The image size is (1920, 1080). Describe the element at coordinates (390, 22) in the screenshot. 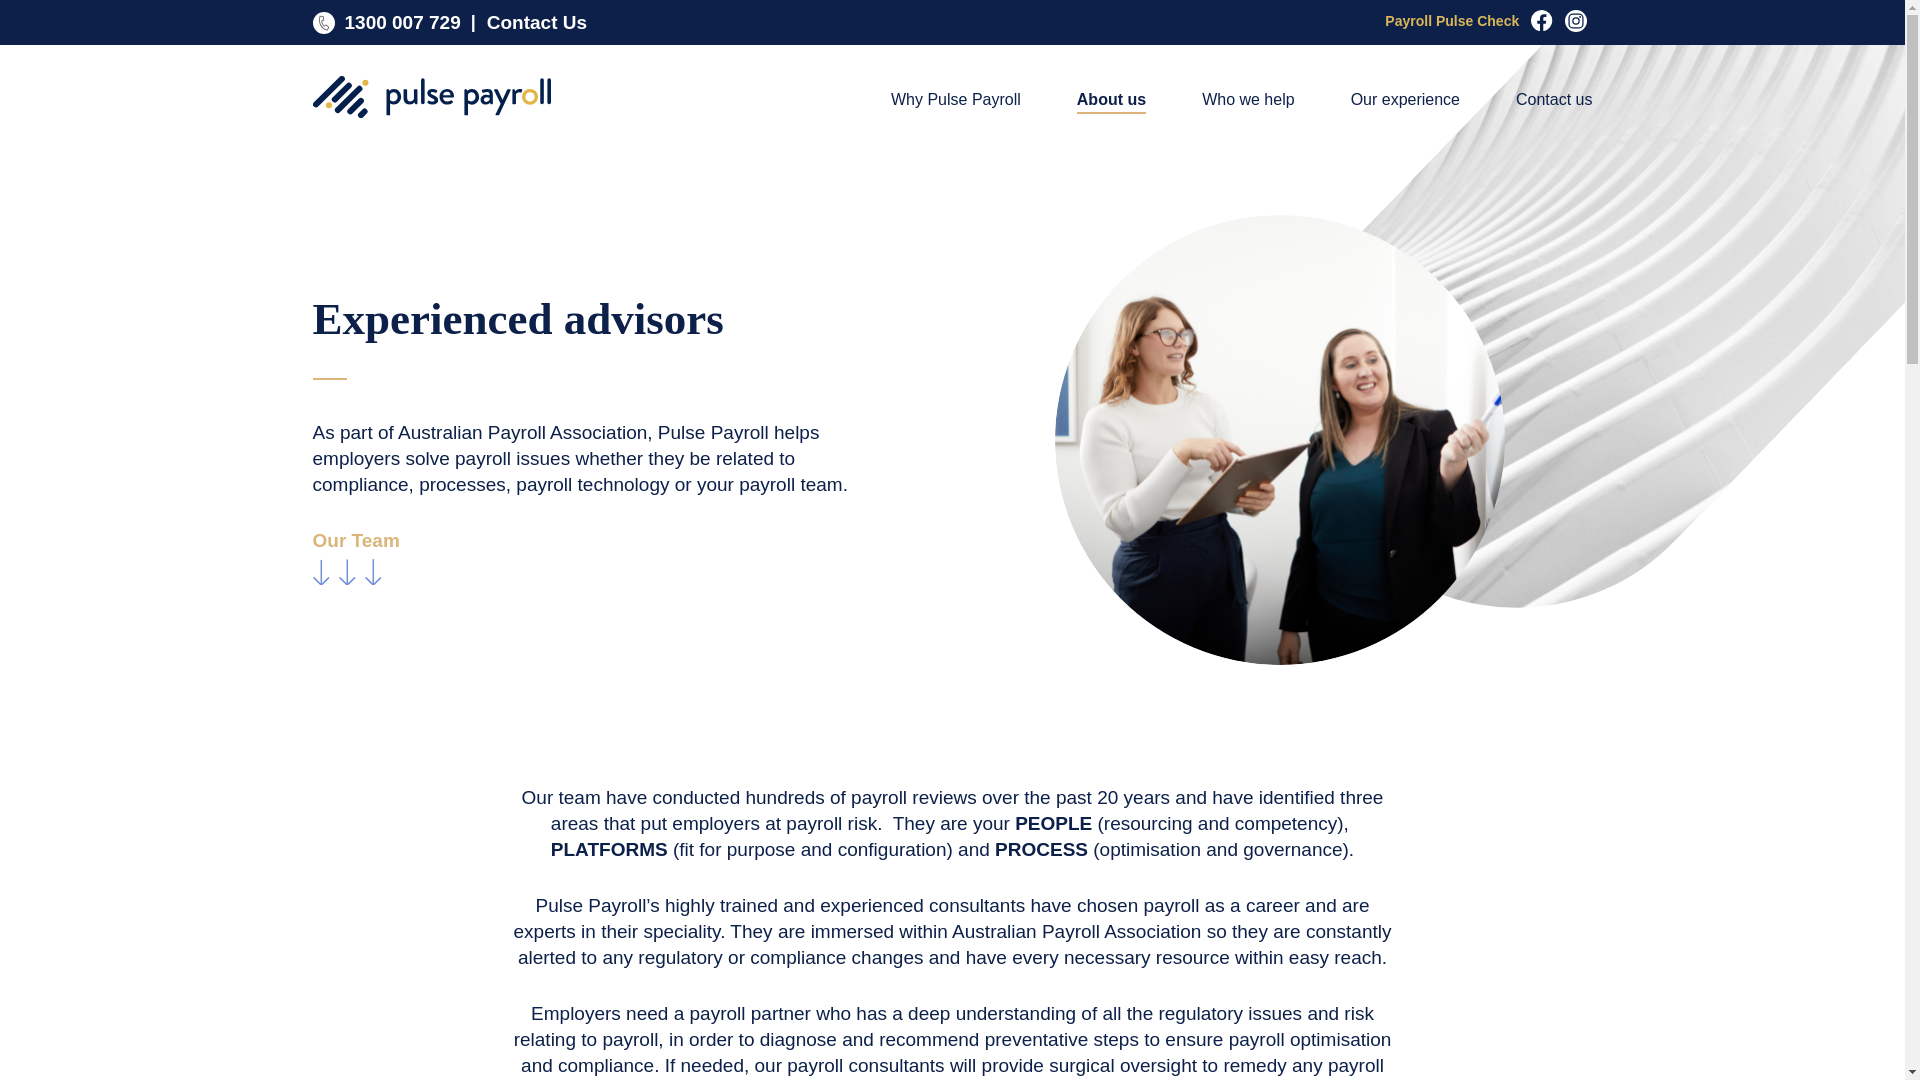

I see `1300 007 729` at that location.